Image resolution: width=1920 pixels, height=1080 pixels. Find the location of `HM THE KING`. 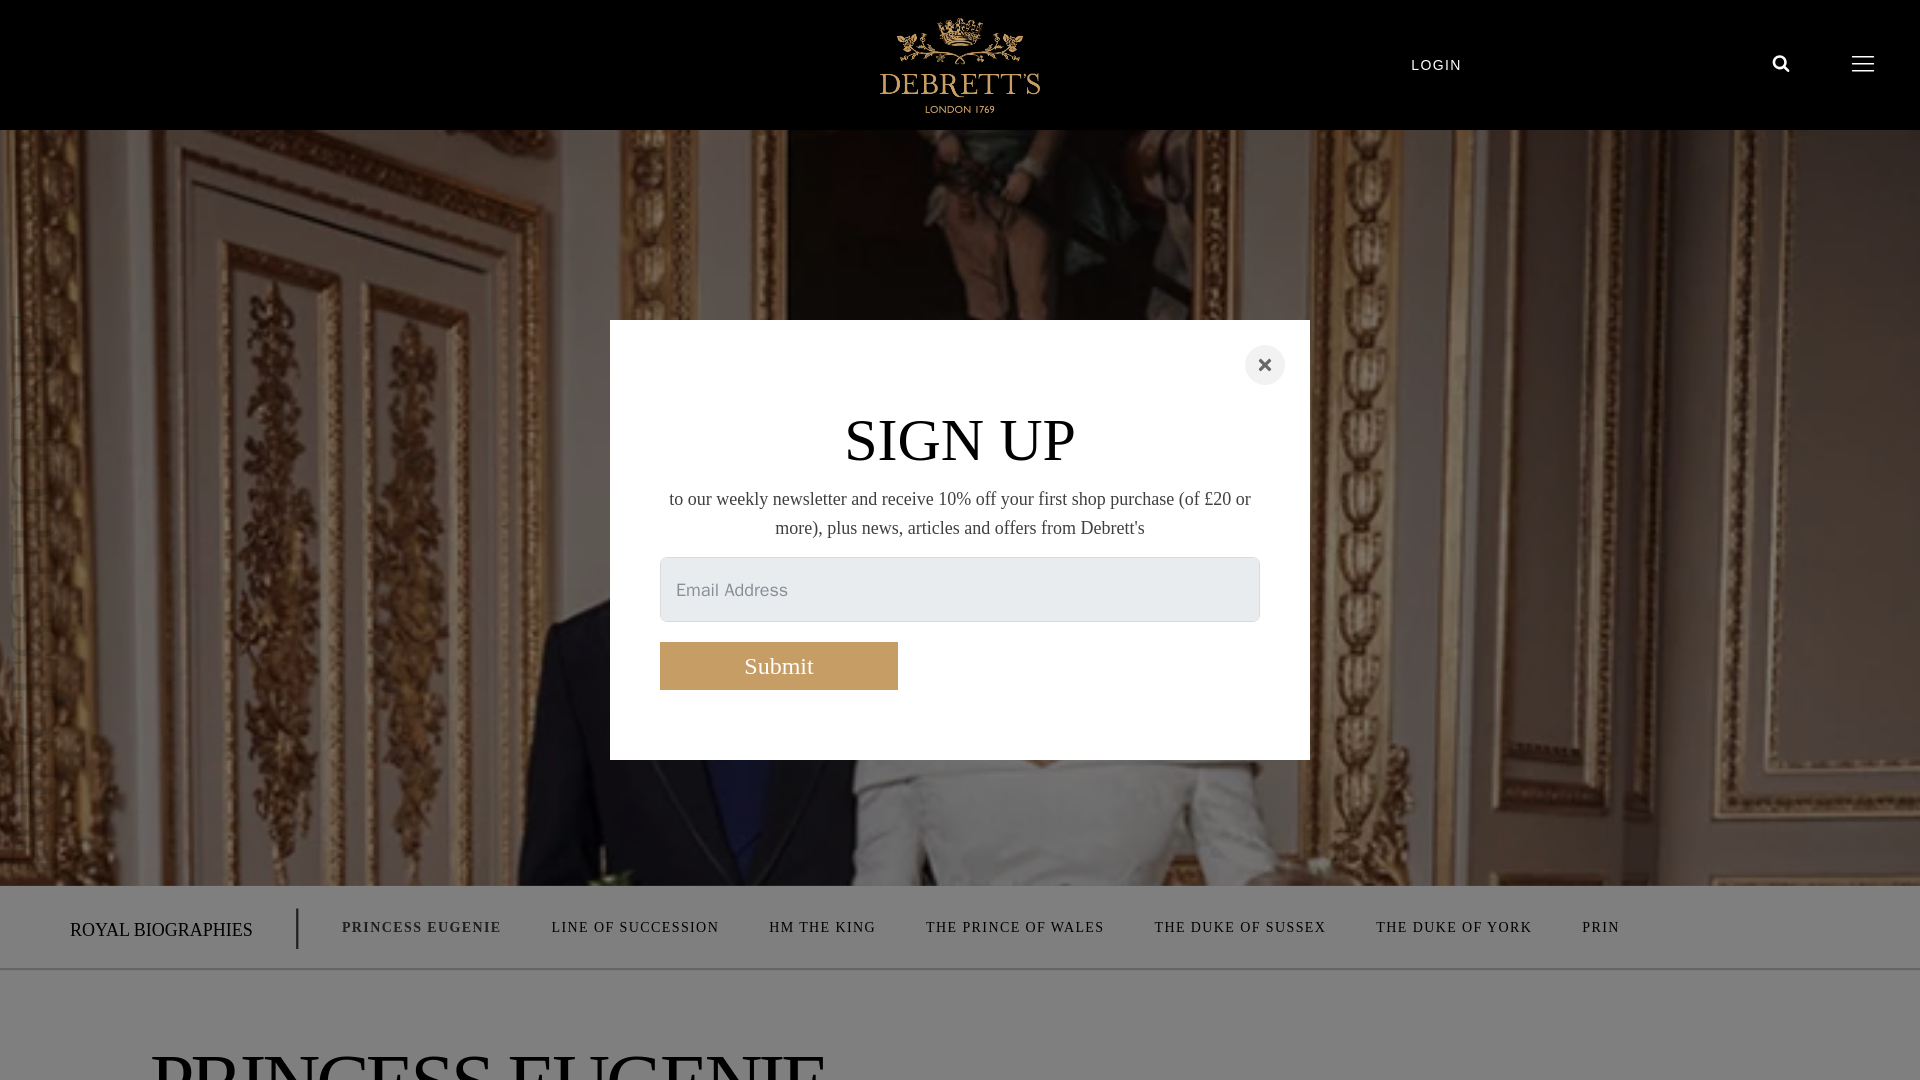

HM THE KING is located at coordinates (822, 928).